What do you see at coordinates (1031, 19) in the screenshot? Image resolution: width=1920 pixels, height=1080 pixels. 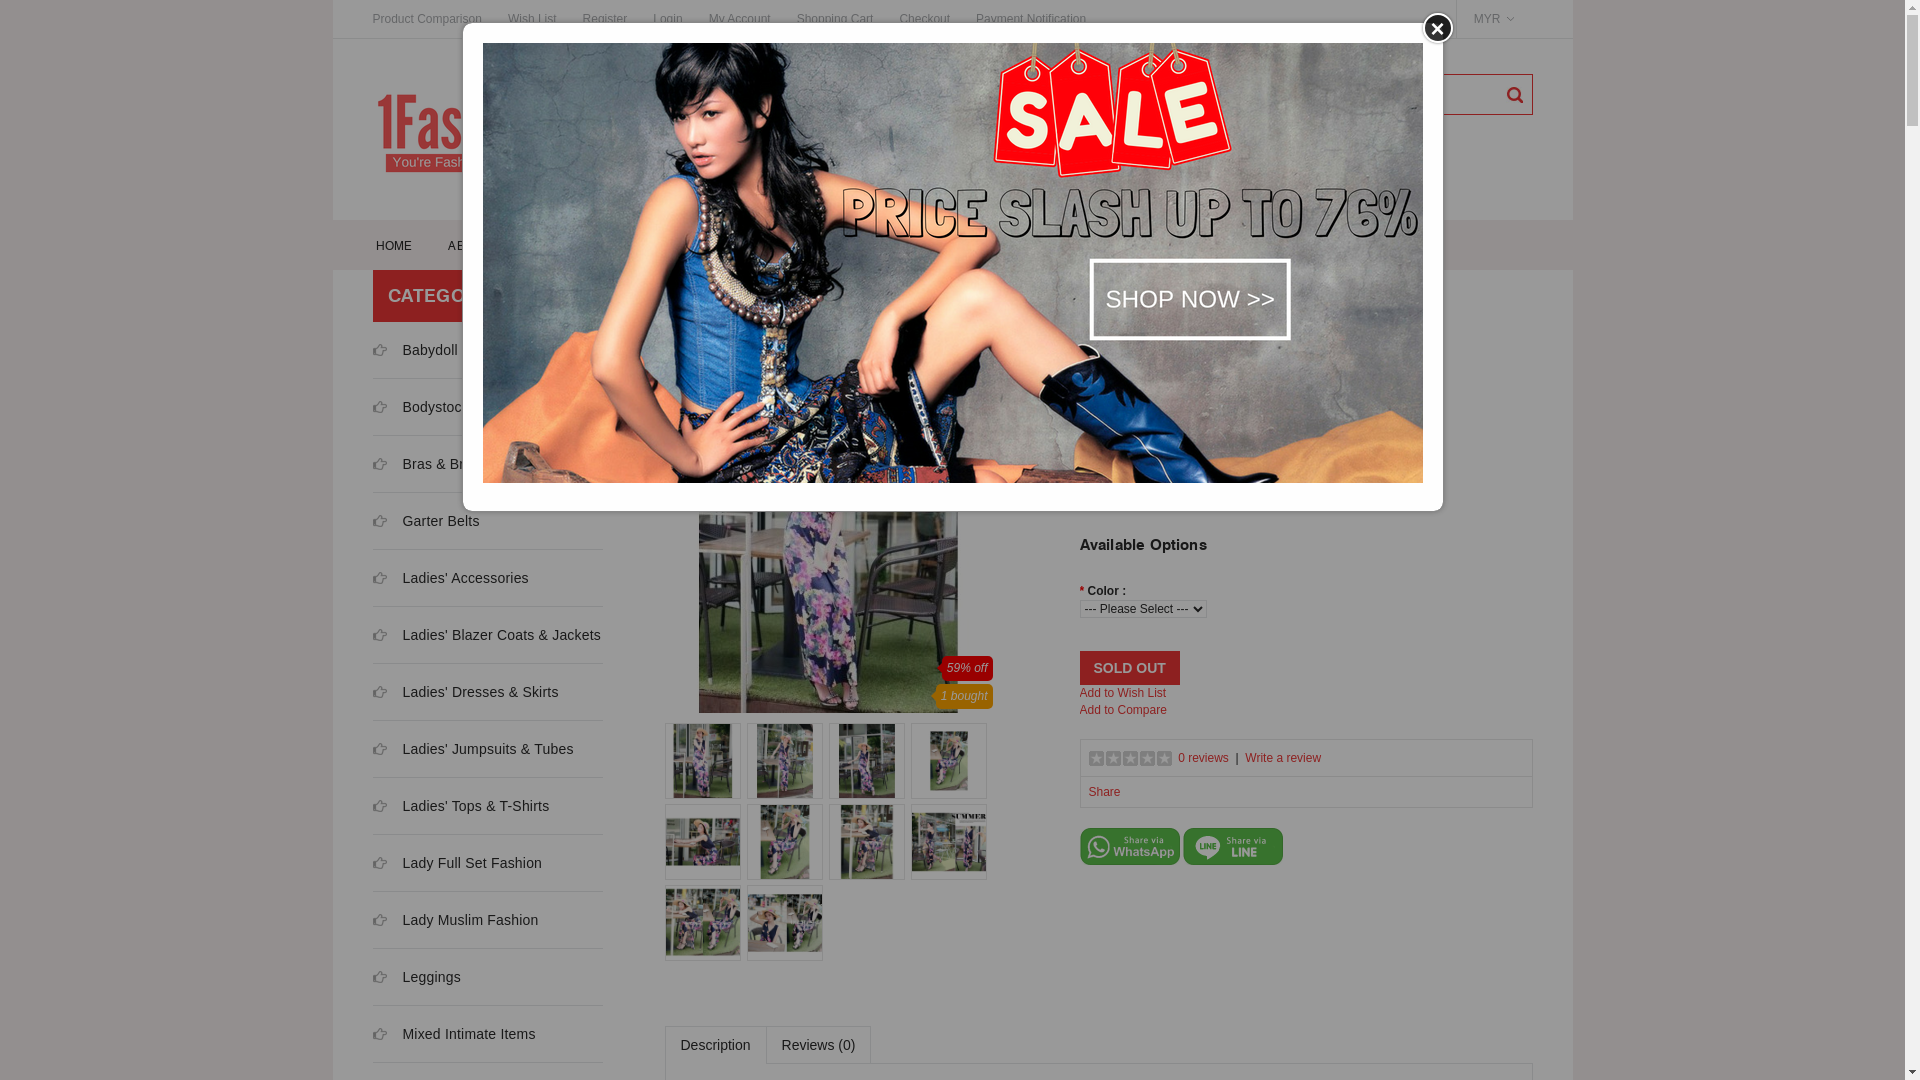 I see `Payment Notification` at bounding box center [1031, 19].